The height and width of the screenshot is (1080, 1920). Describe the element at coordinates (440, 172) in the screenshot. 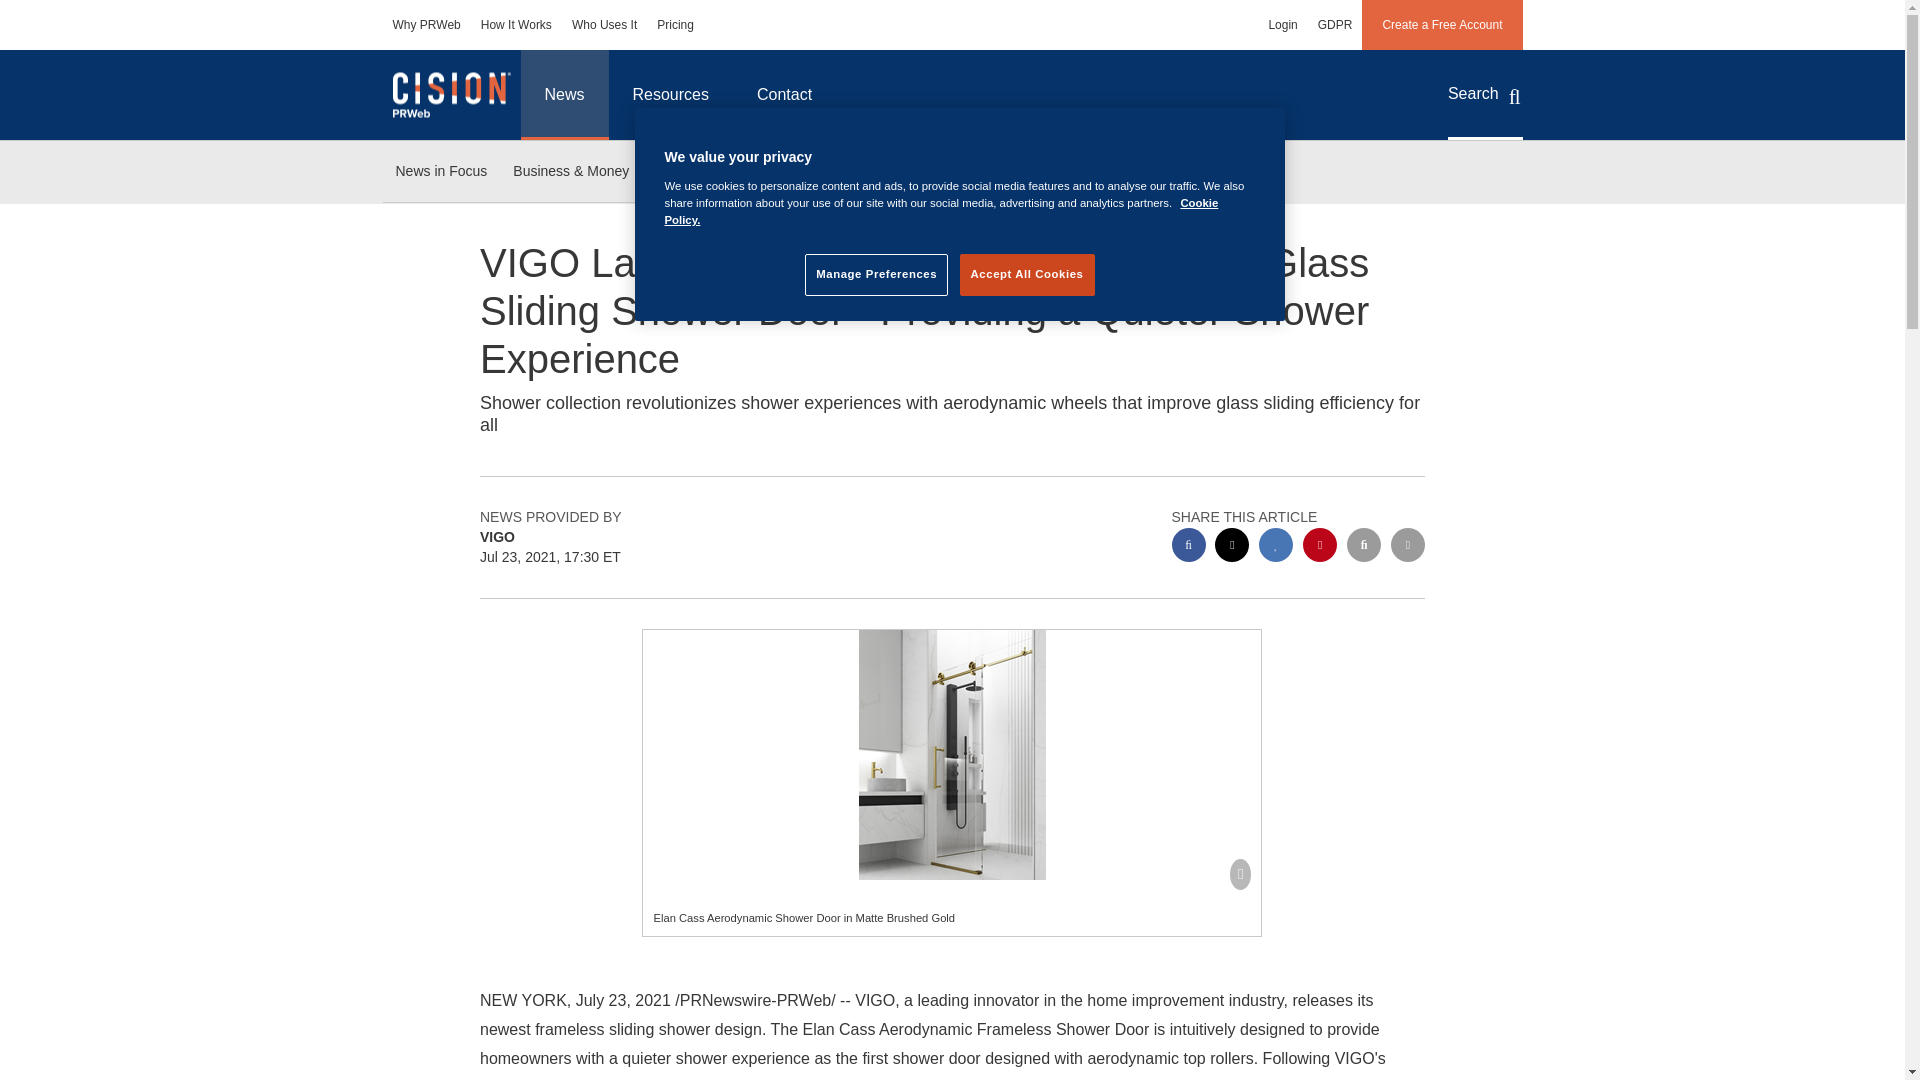

I see `News in Focus` at that location.